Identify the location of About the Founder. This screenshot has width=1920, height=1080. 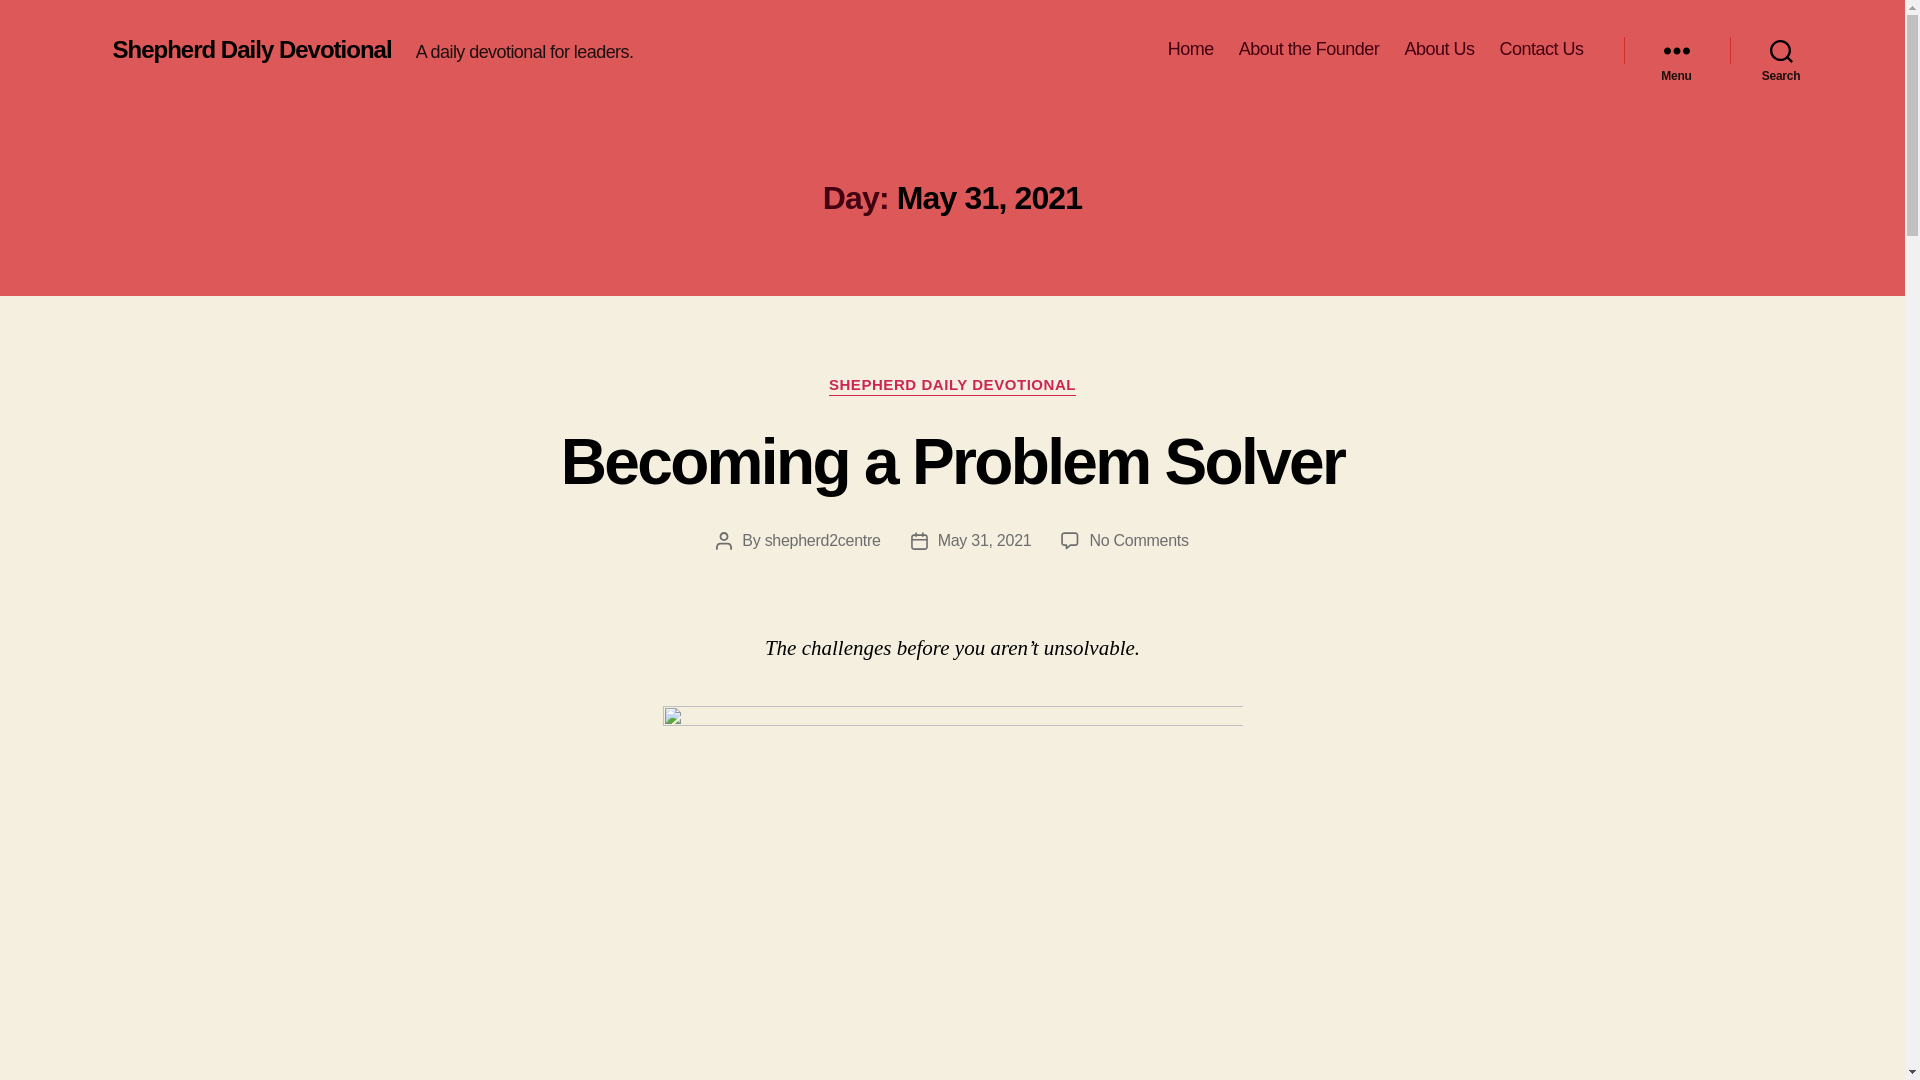
(1309, 49).